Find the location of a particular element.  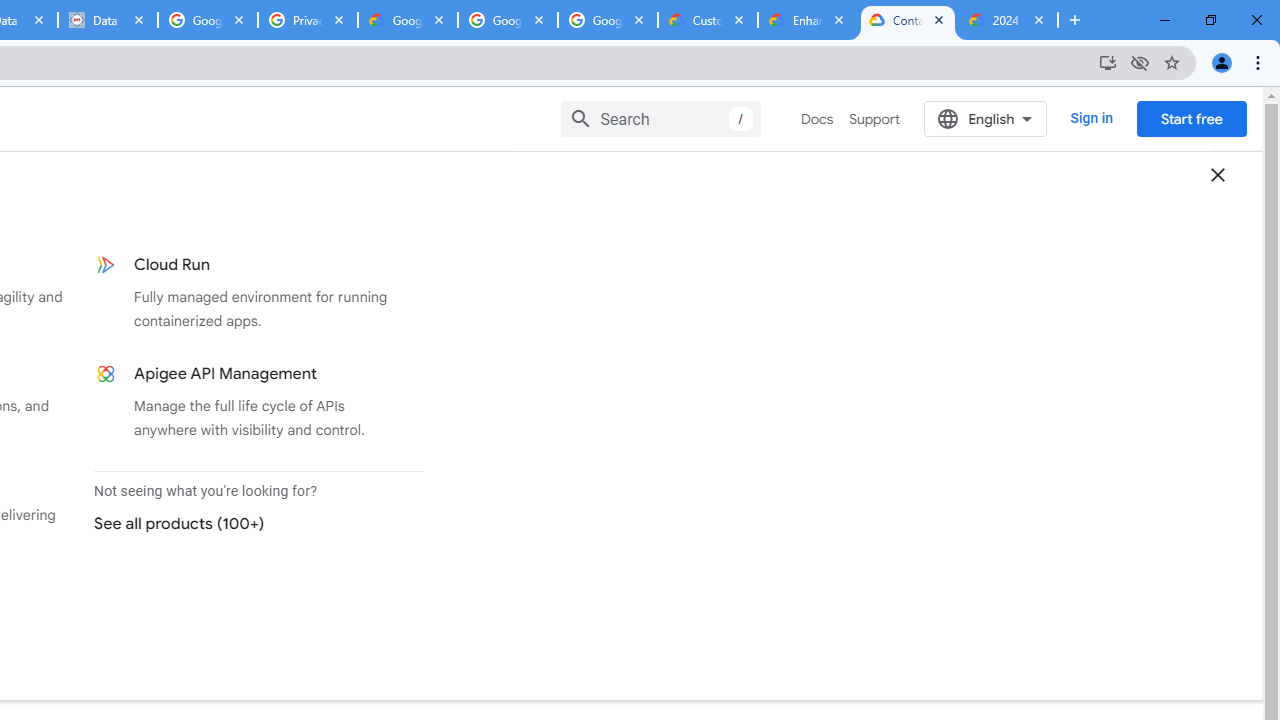

Support is located at coordinates (874, 119).